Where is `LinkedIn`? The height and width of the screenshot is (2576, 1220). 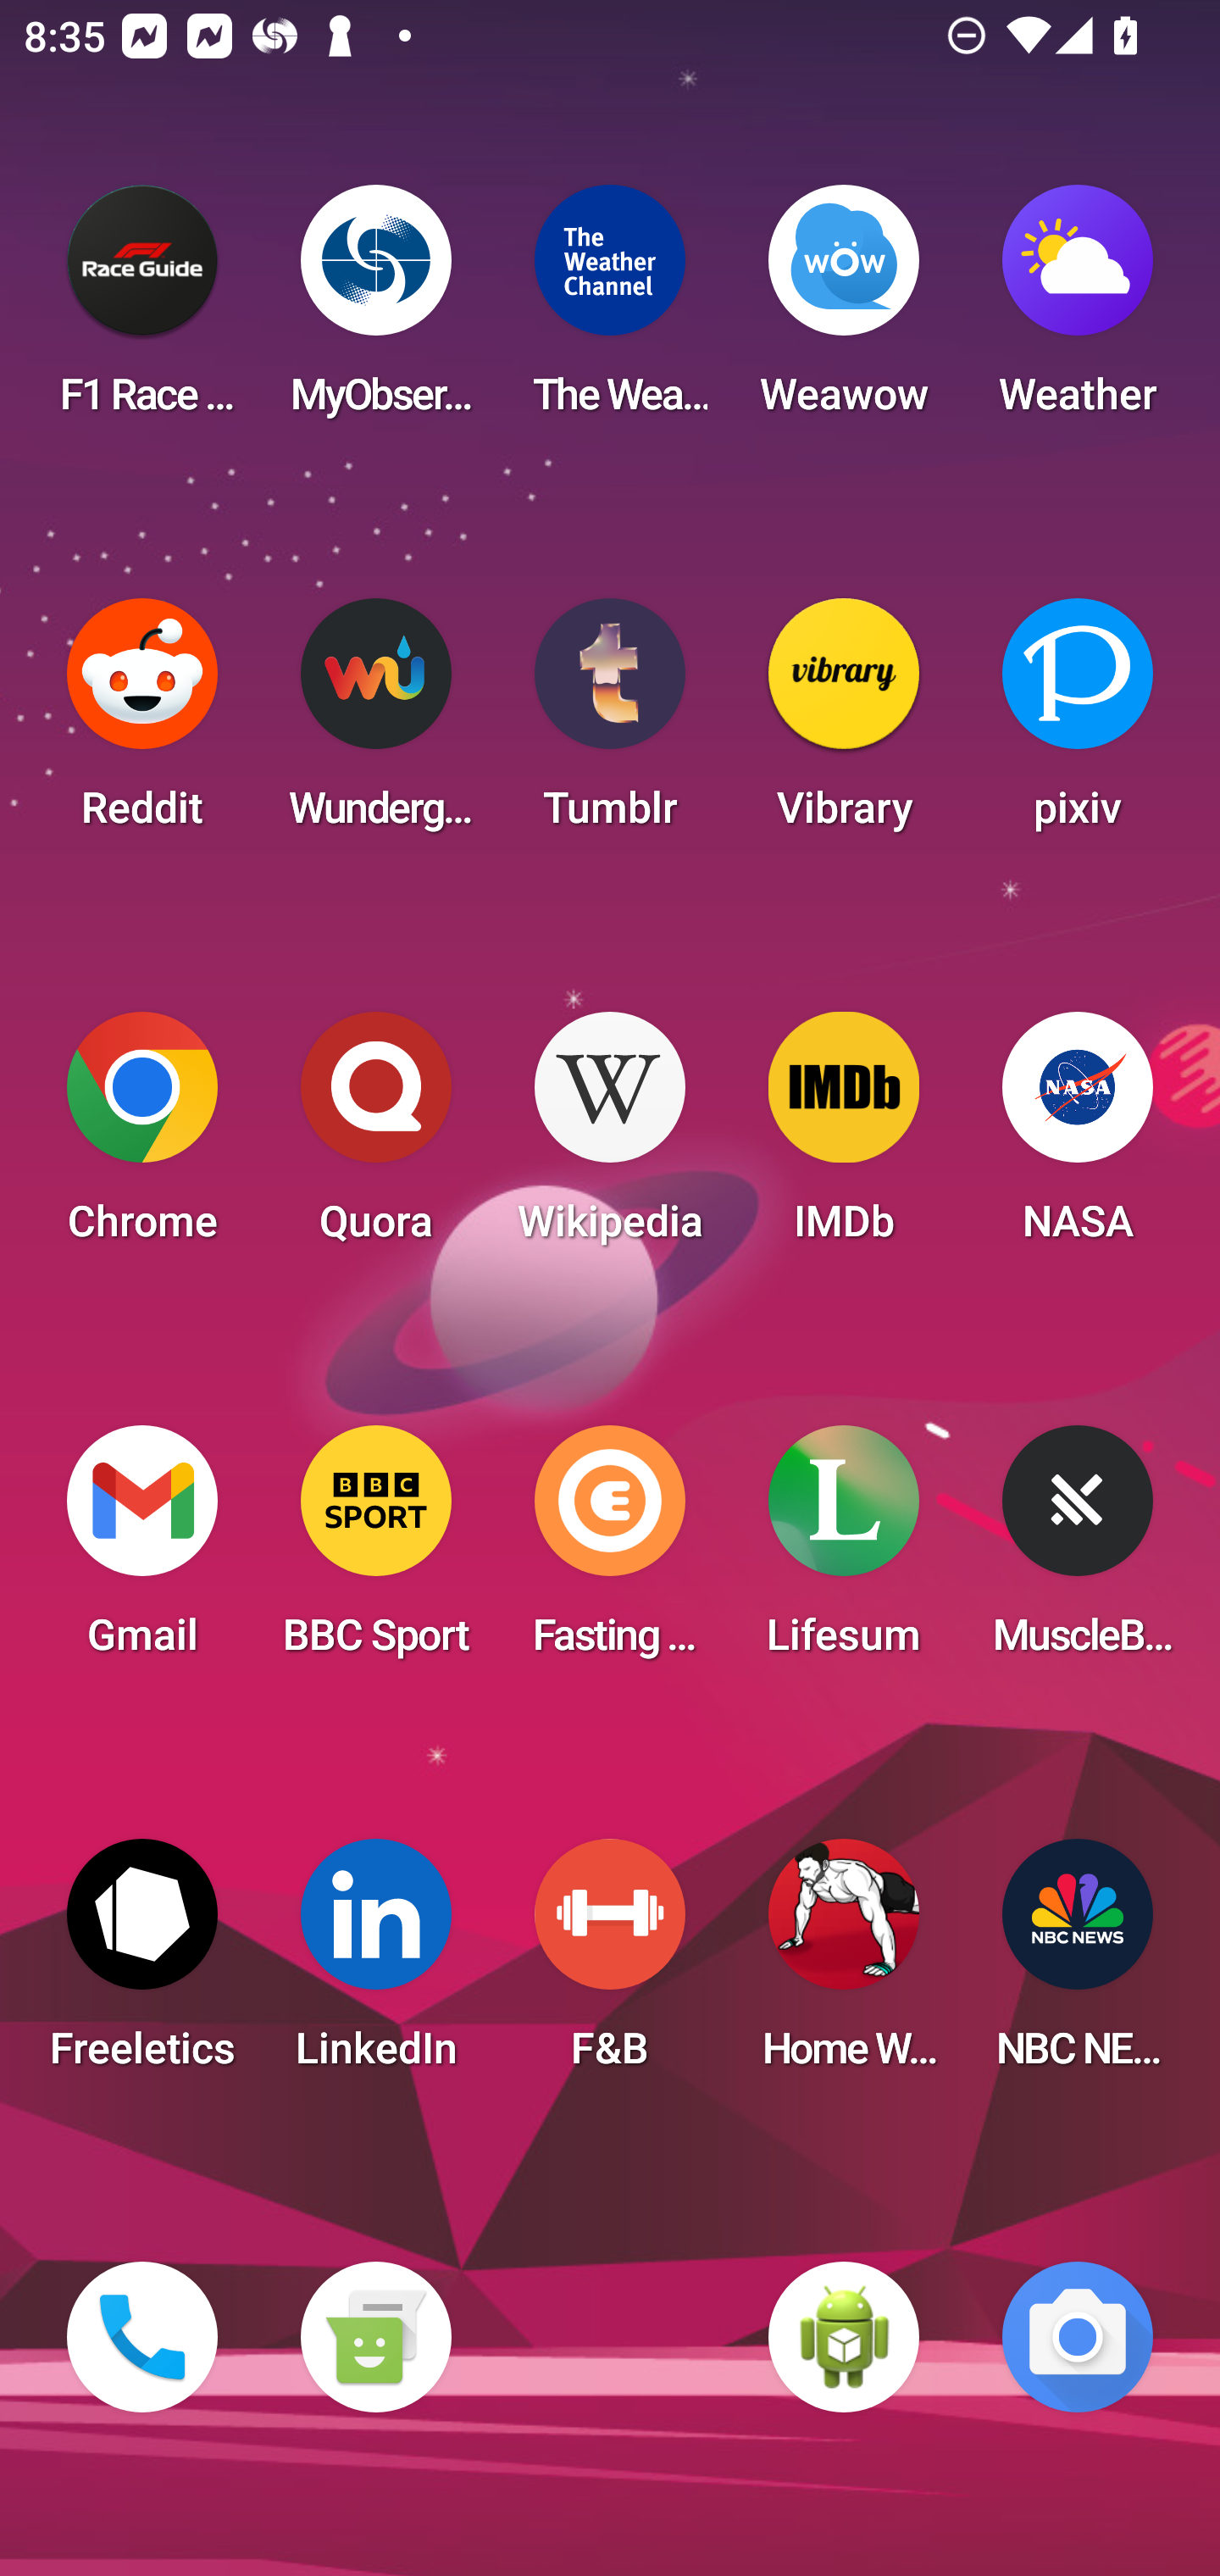 LinkedIn is located at coordinates (375, 1964).